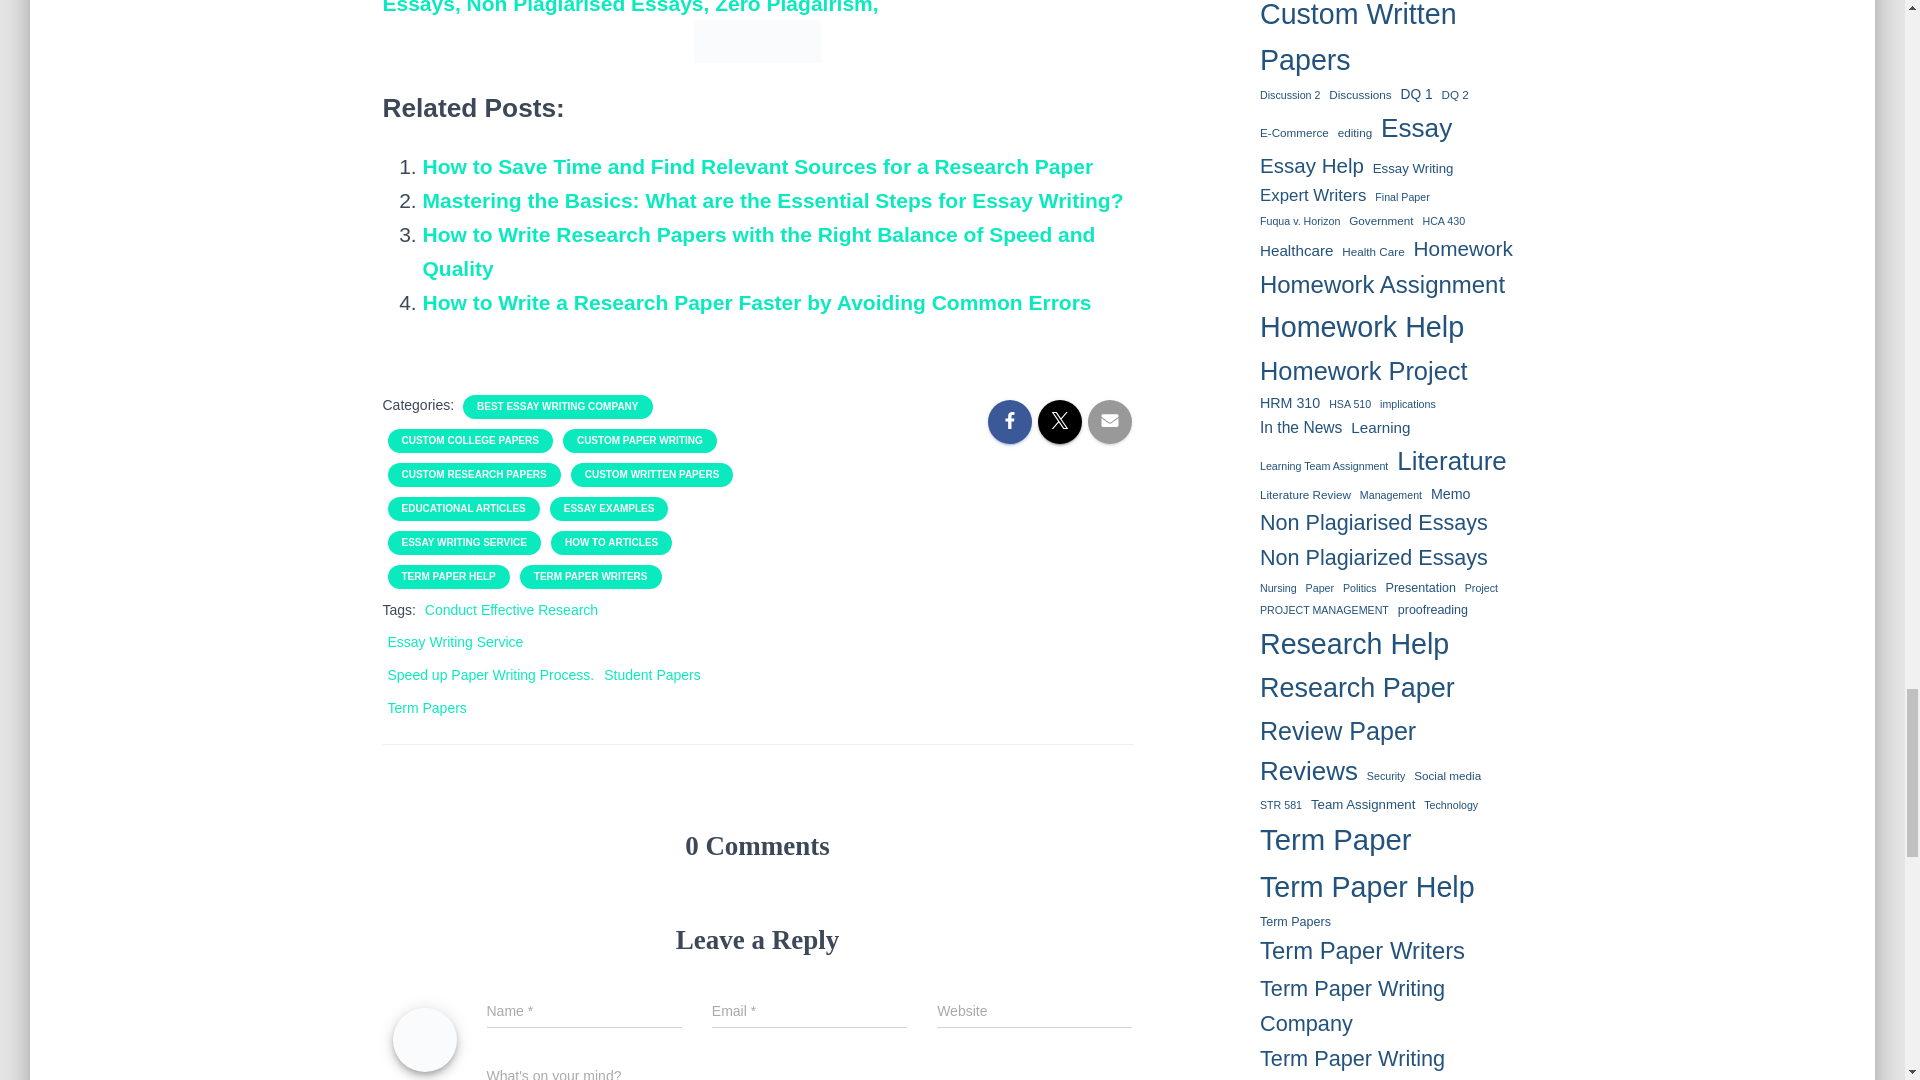 The height and width of the screenshot is (1080, 1920). What do you see at coordinates (609, 509) in the screenshot?
I see `ESSAY EXAMPLES` at bounding box center [609, 509].